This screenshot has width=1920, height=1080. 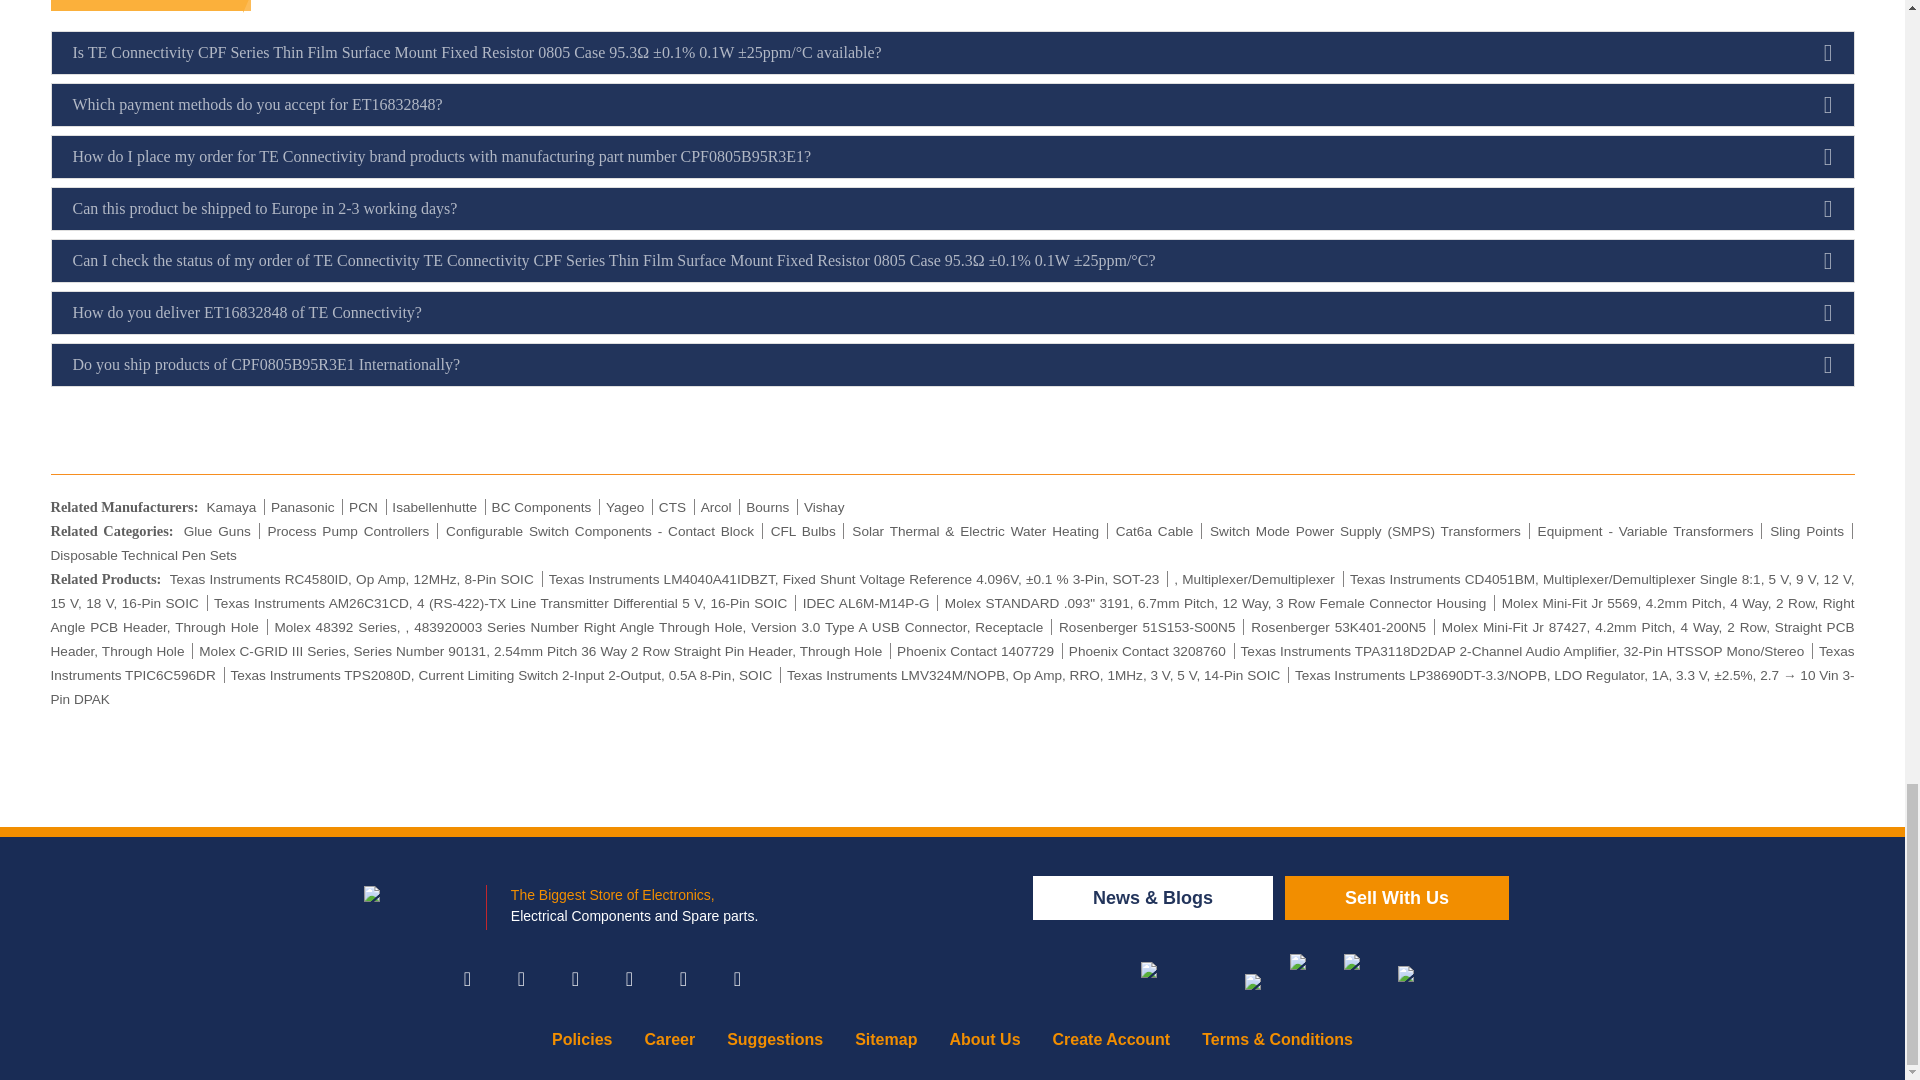 What do you see at coordinates (520, 978) in the screenshot?
I see `Twitter` at bounding box center [520, 978].